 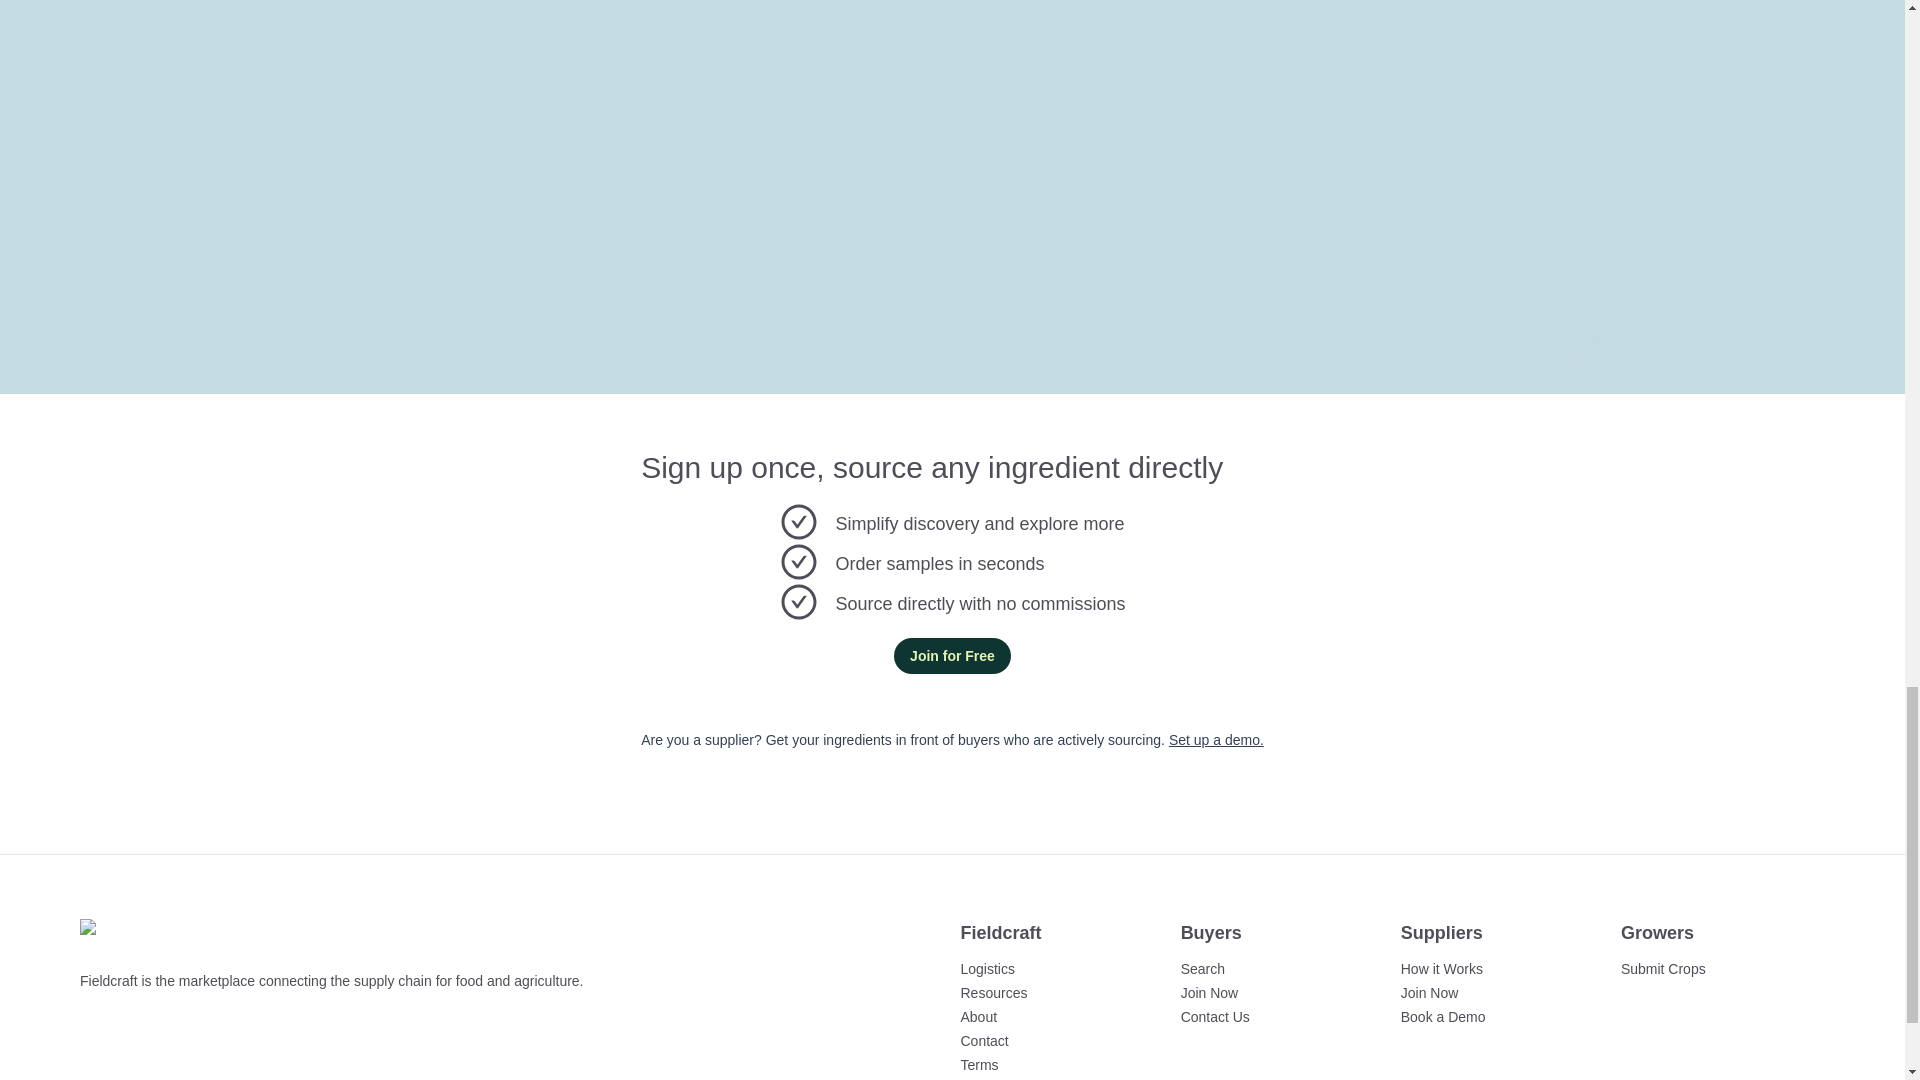 I want to click on Terms, so click(x=979, y=1065).